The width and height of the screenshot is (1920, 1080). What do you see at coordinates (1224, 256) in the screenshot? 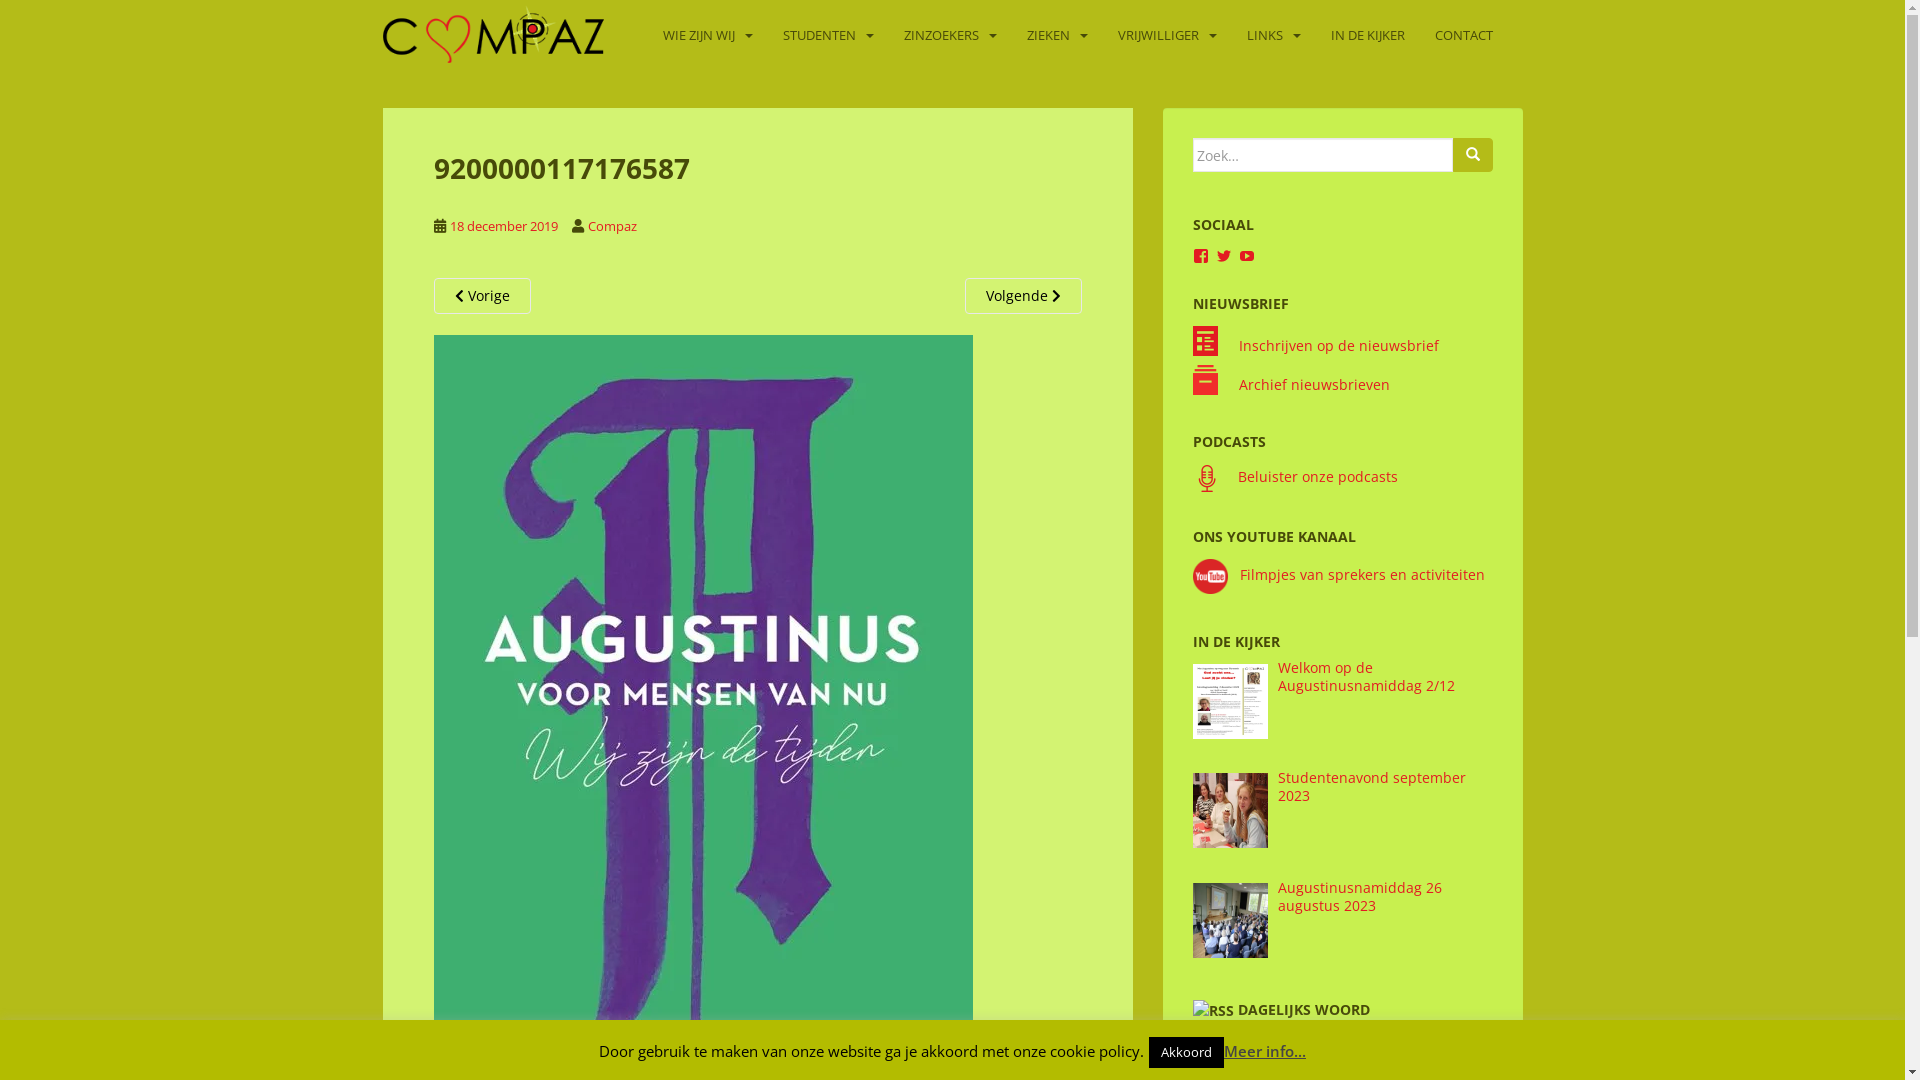
I see `Twitter` at bounding box center [1224, 256].